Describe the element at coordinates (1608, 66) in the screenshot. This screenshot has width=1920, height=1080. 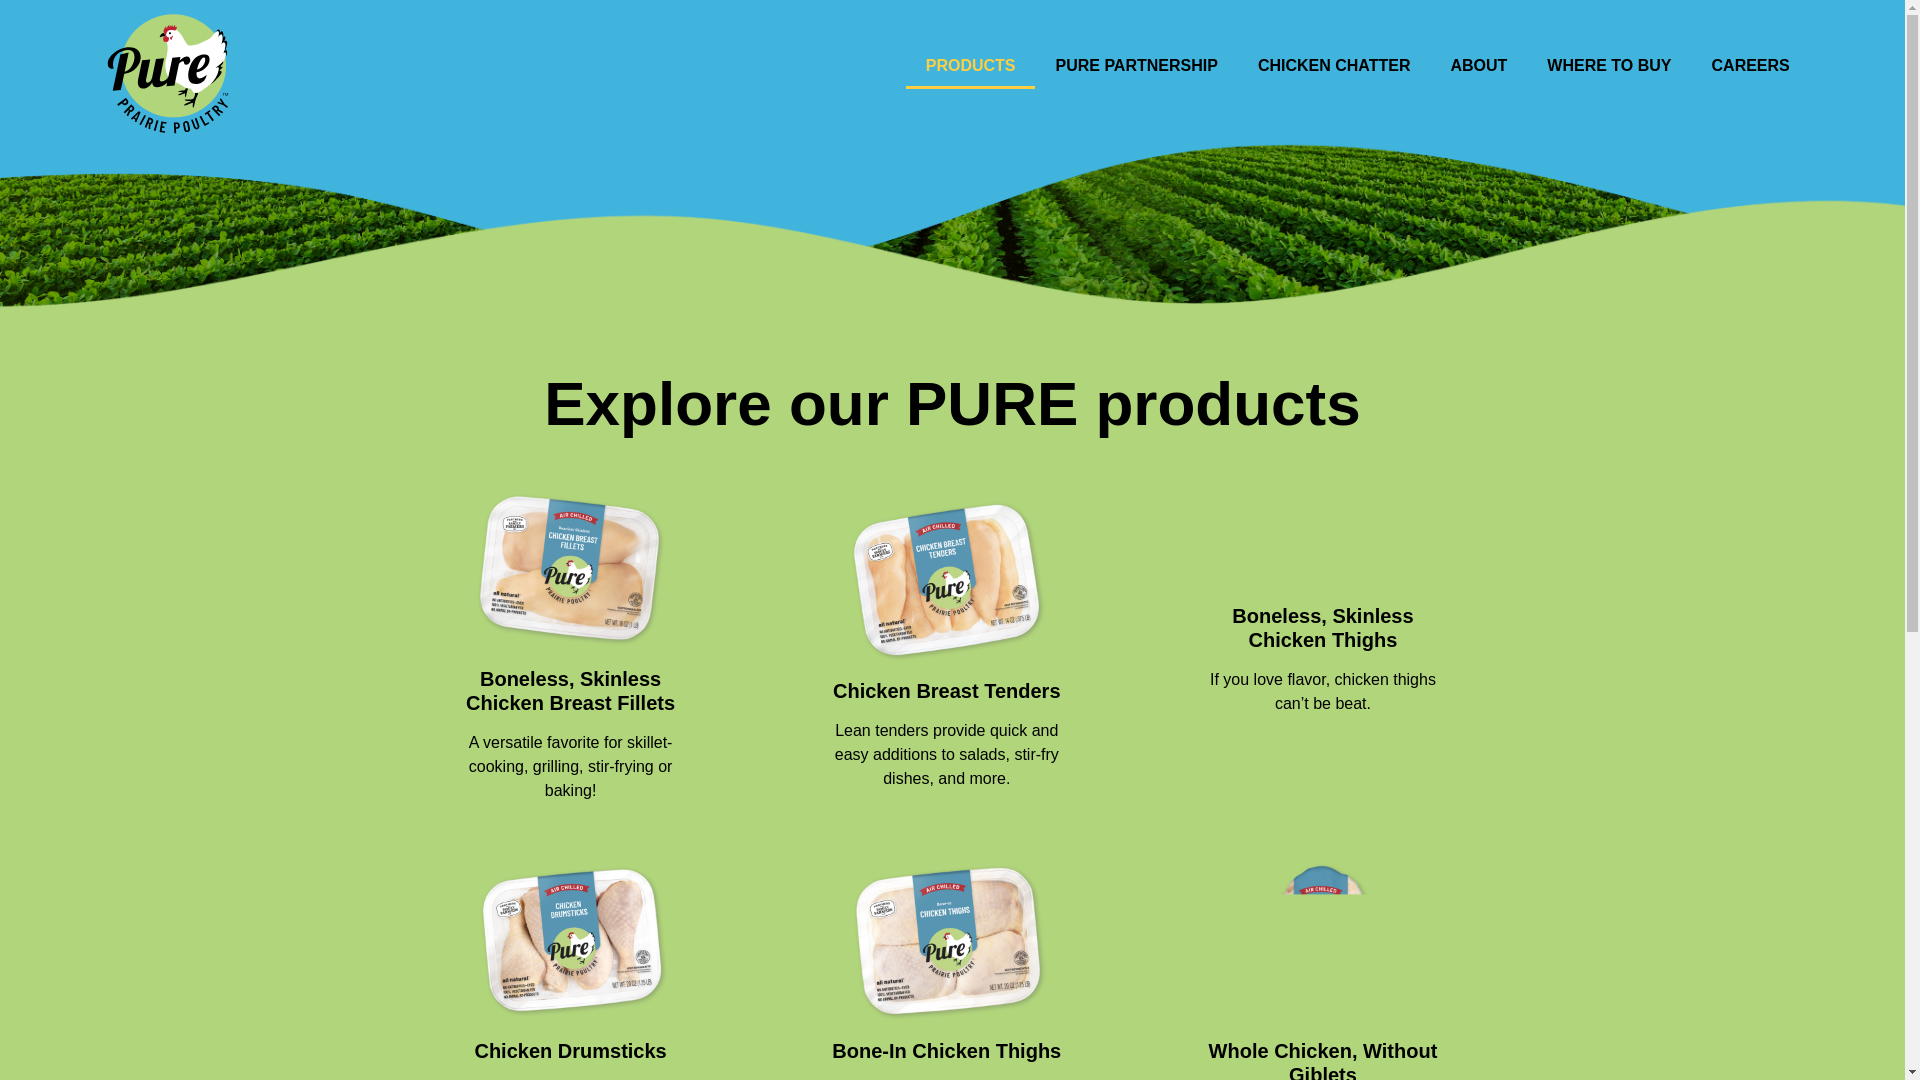
I see `WHERE TO BUY` at that location.